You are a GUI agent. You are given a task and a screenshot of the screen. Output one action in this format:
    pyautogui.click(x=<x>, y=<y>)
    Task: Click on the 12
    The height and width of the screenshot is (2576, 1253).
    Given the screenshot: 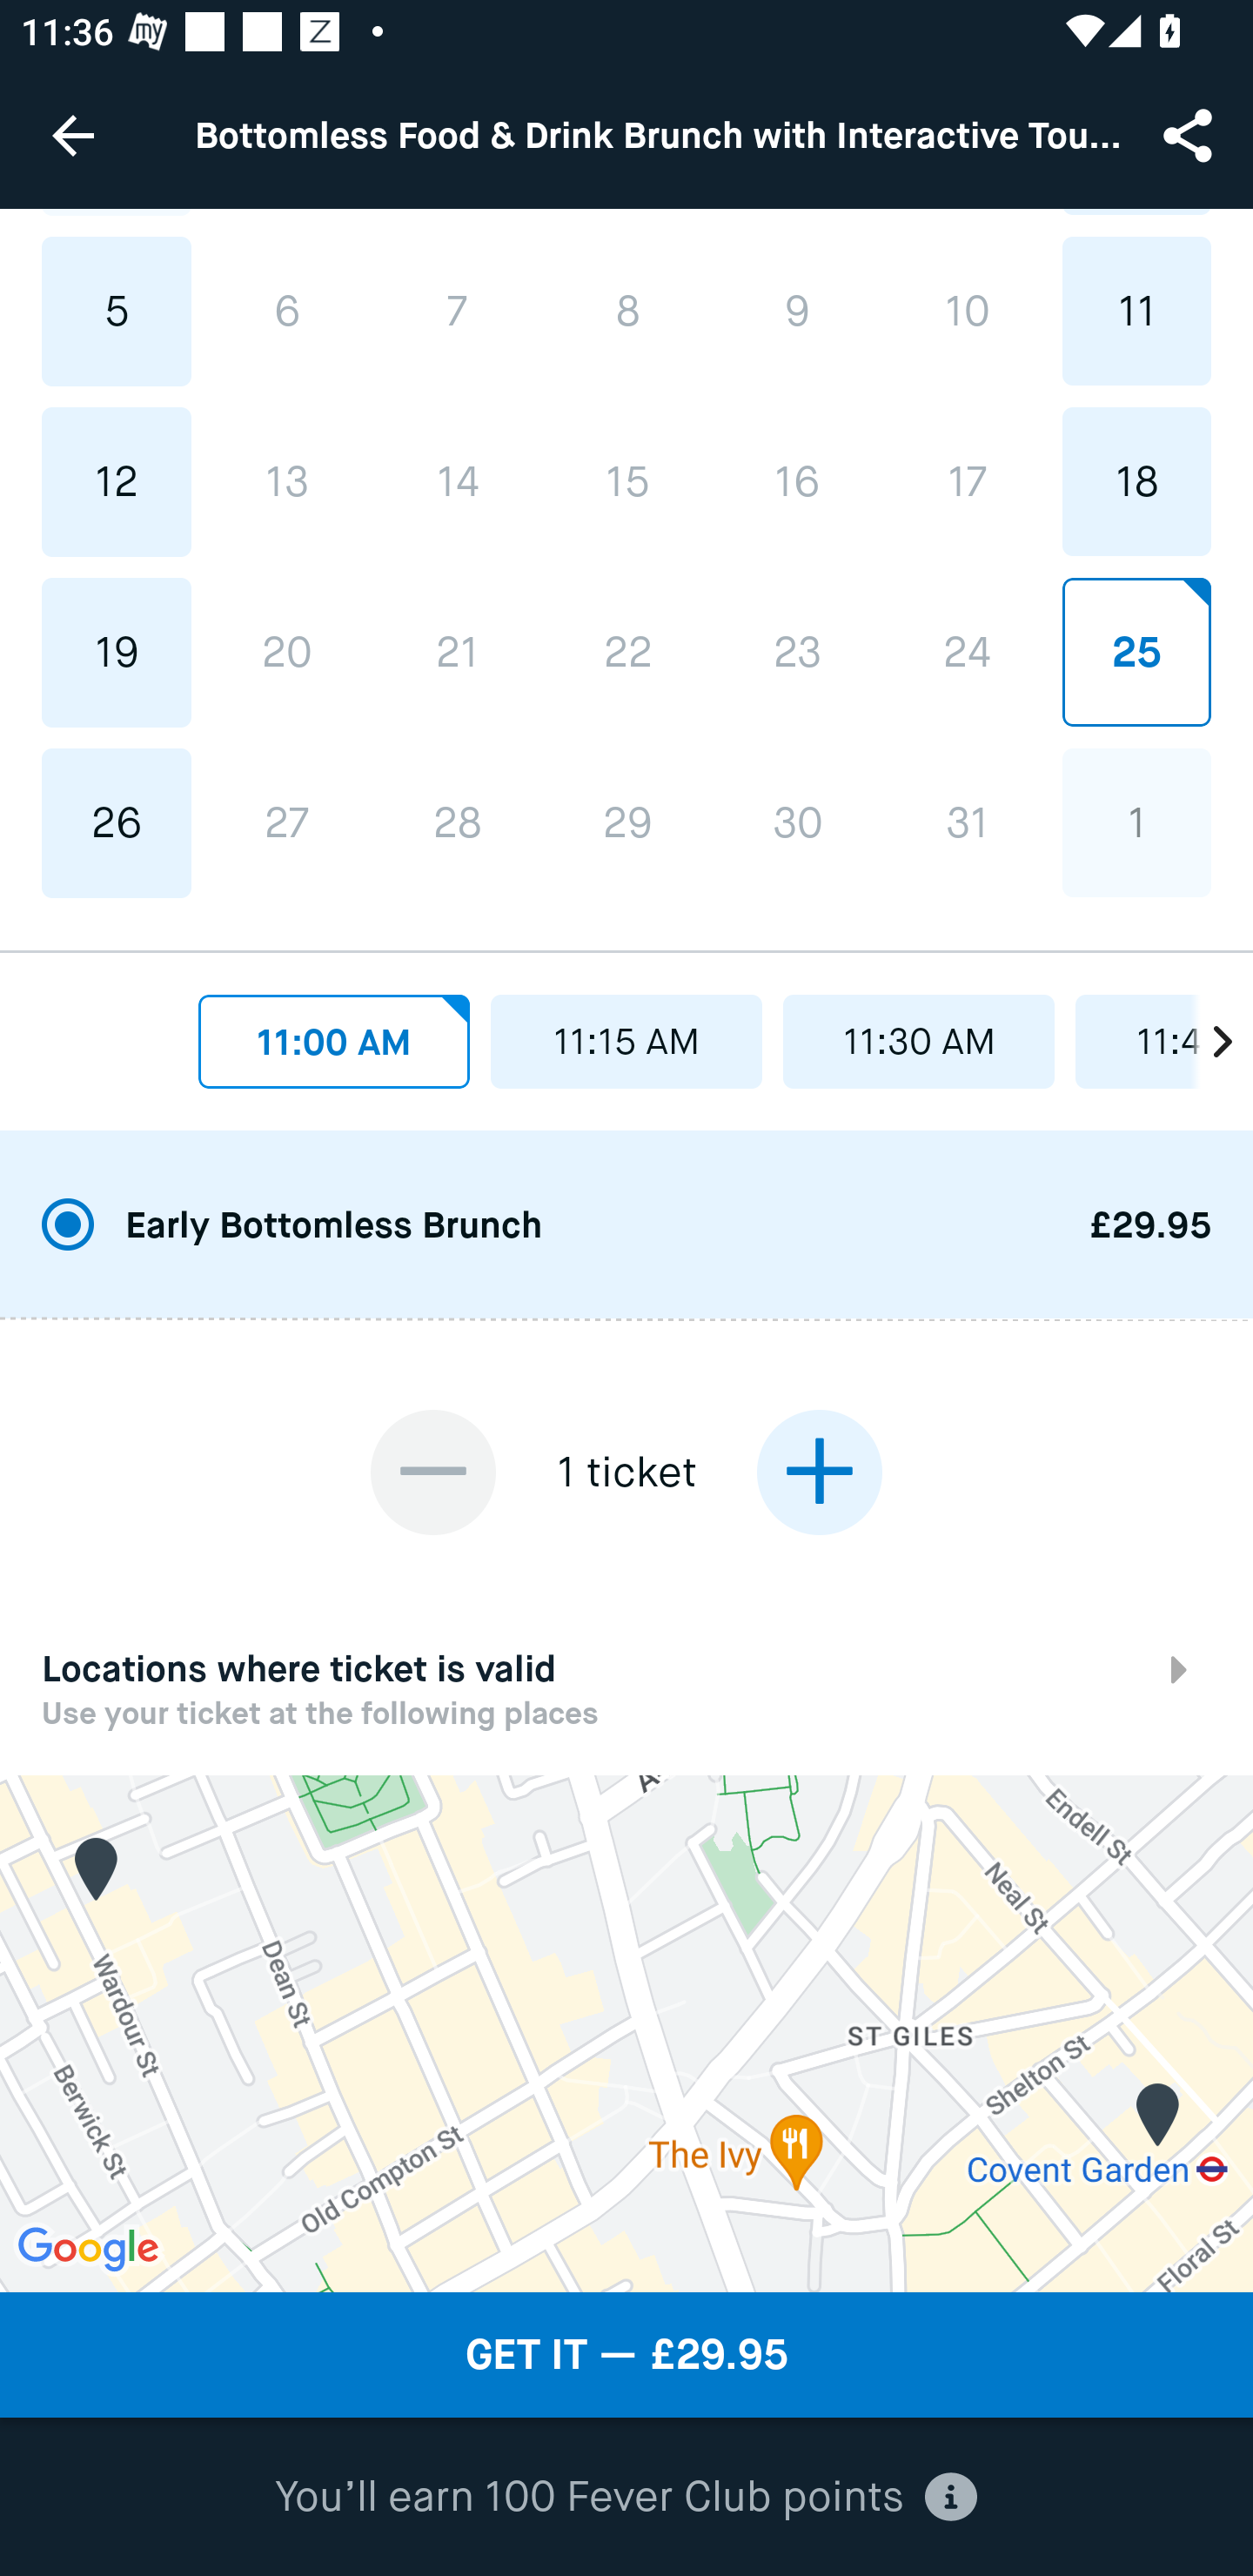 What is the action you would take?
    pyautogui.click(x=117, y=481)
    